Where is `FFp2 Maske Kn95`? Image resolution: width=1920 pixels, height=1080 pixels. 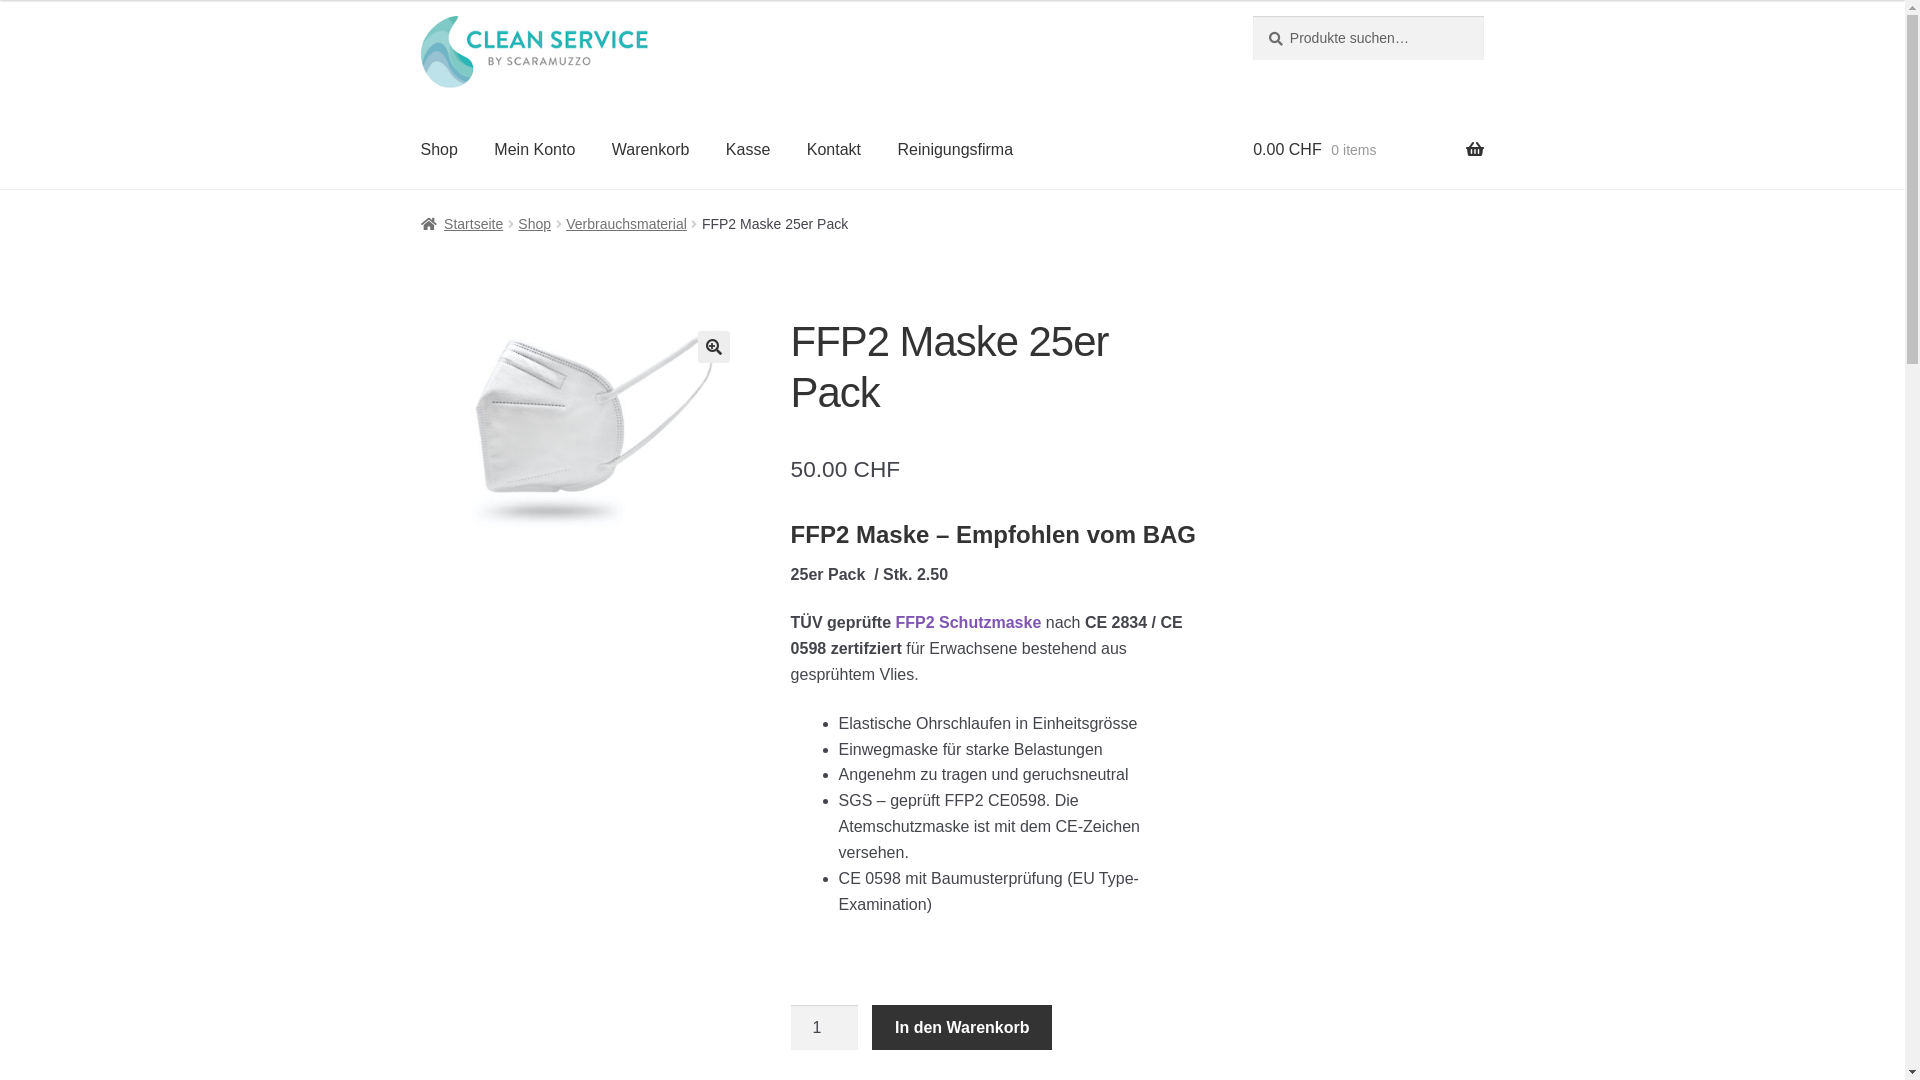 FFp2 Maske Kn95 is located at coordinates (583, 425).